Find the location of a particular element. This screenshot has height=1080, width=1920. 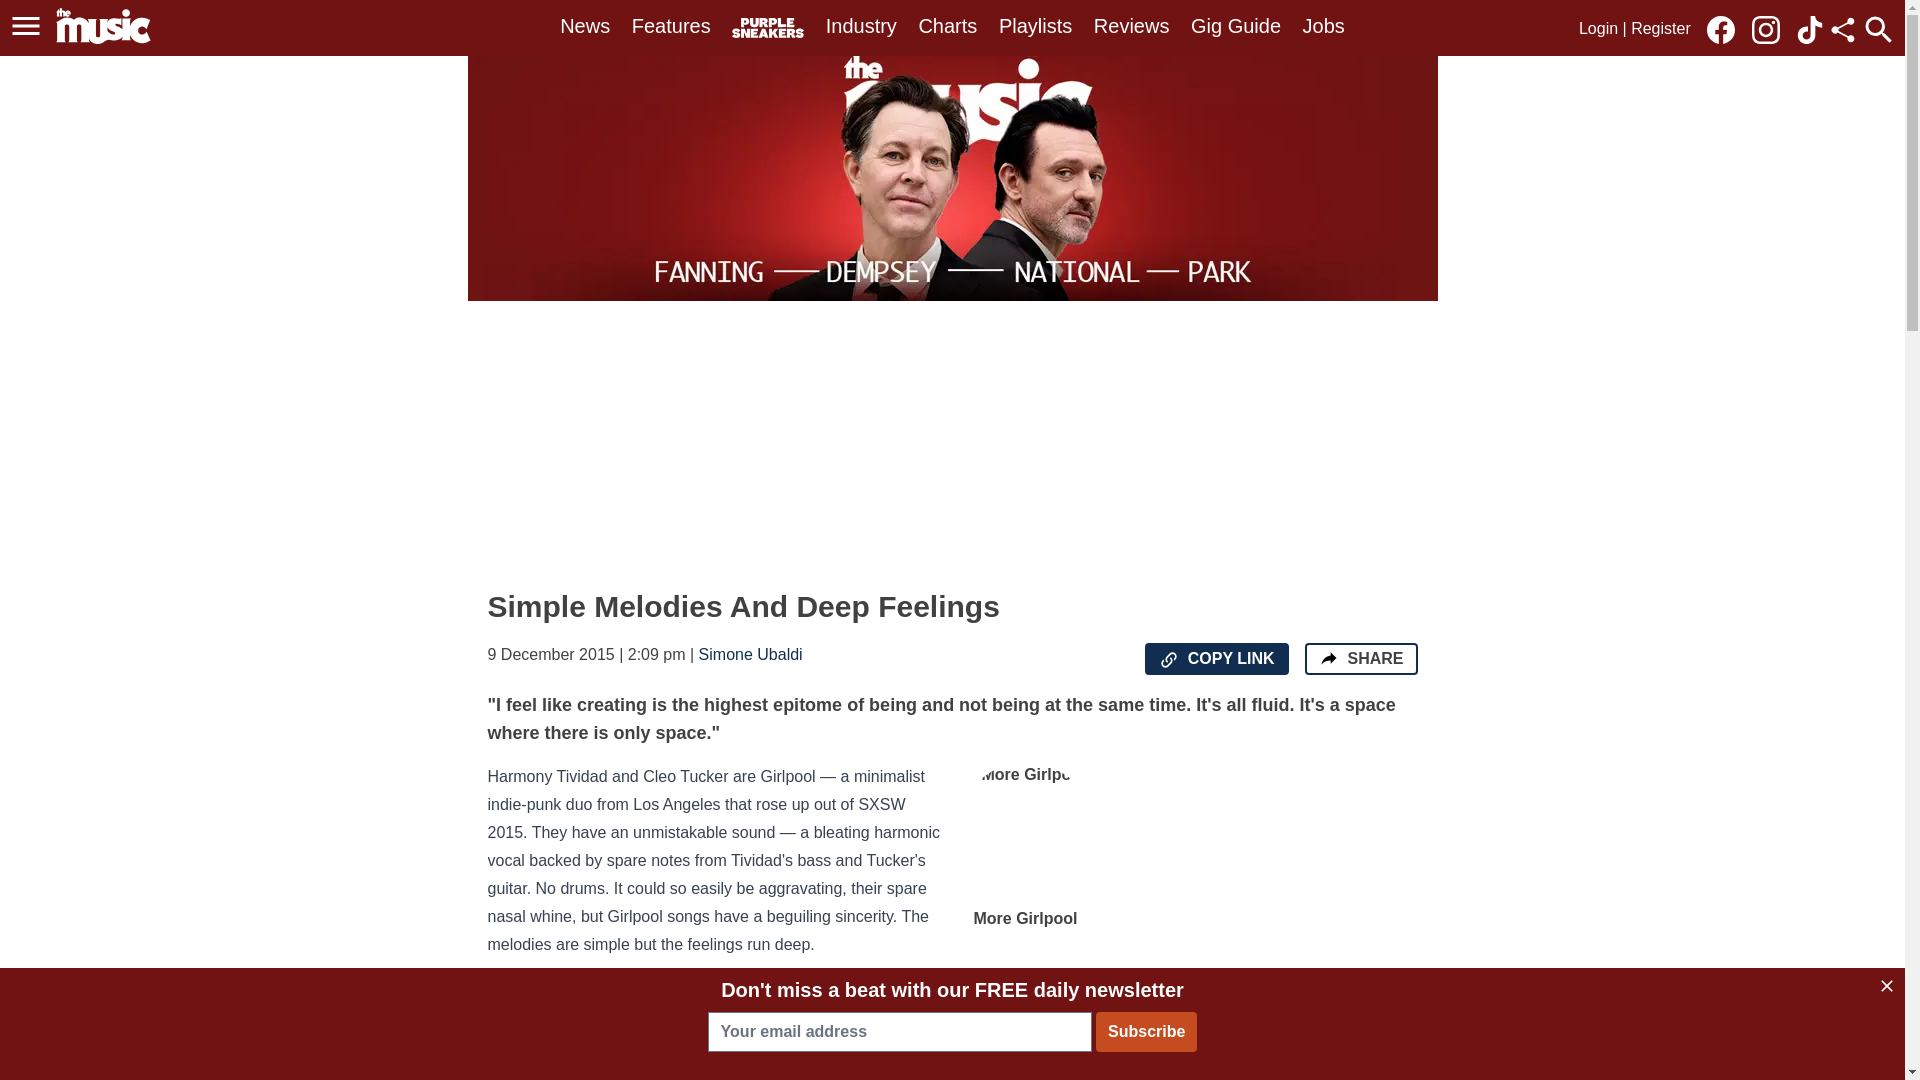

Charts is located at coordinates (947, 26).